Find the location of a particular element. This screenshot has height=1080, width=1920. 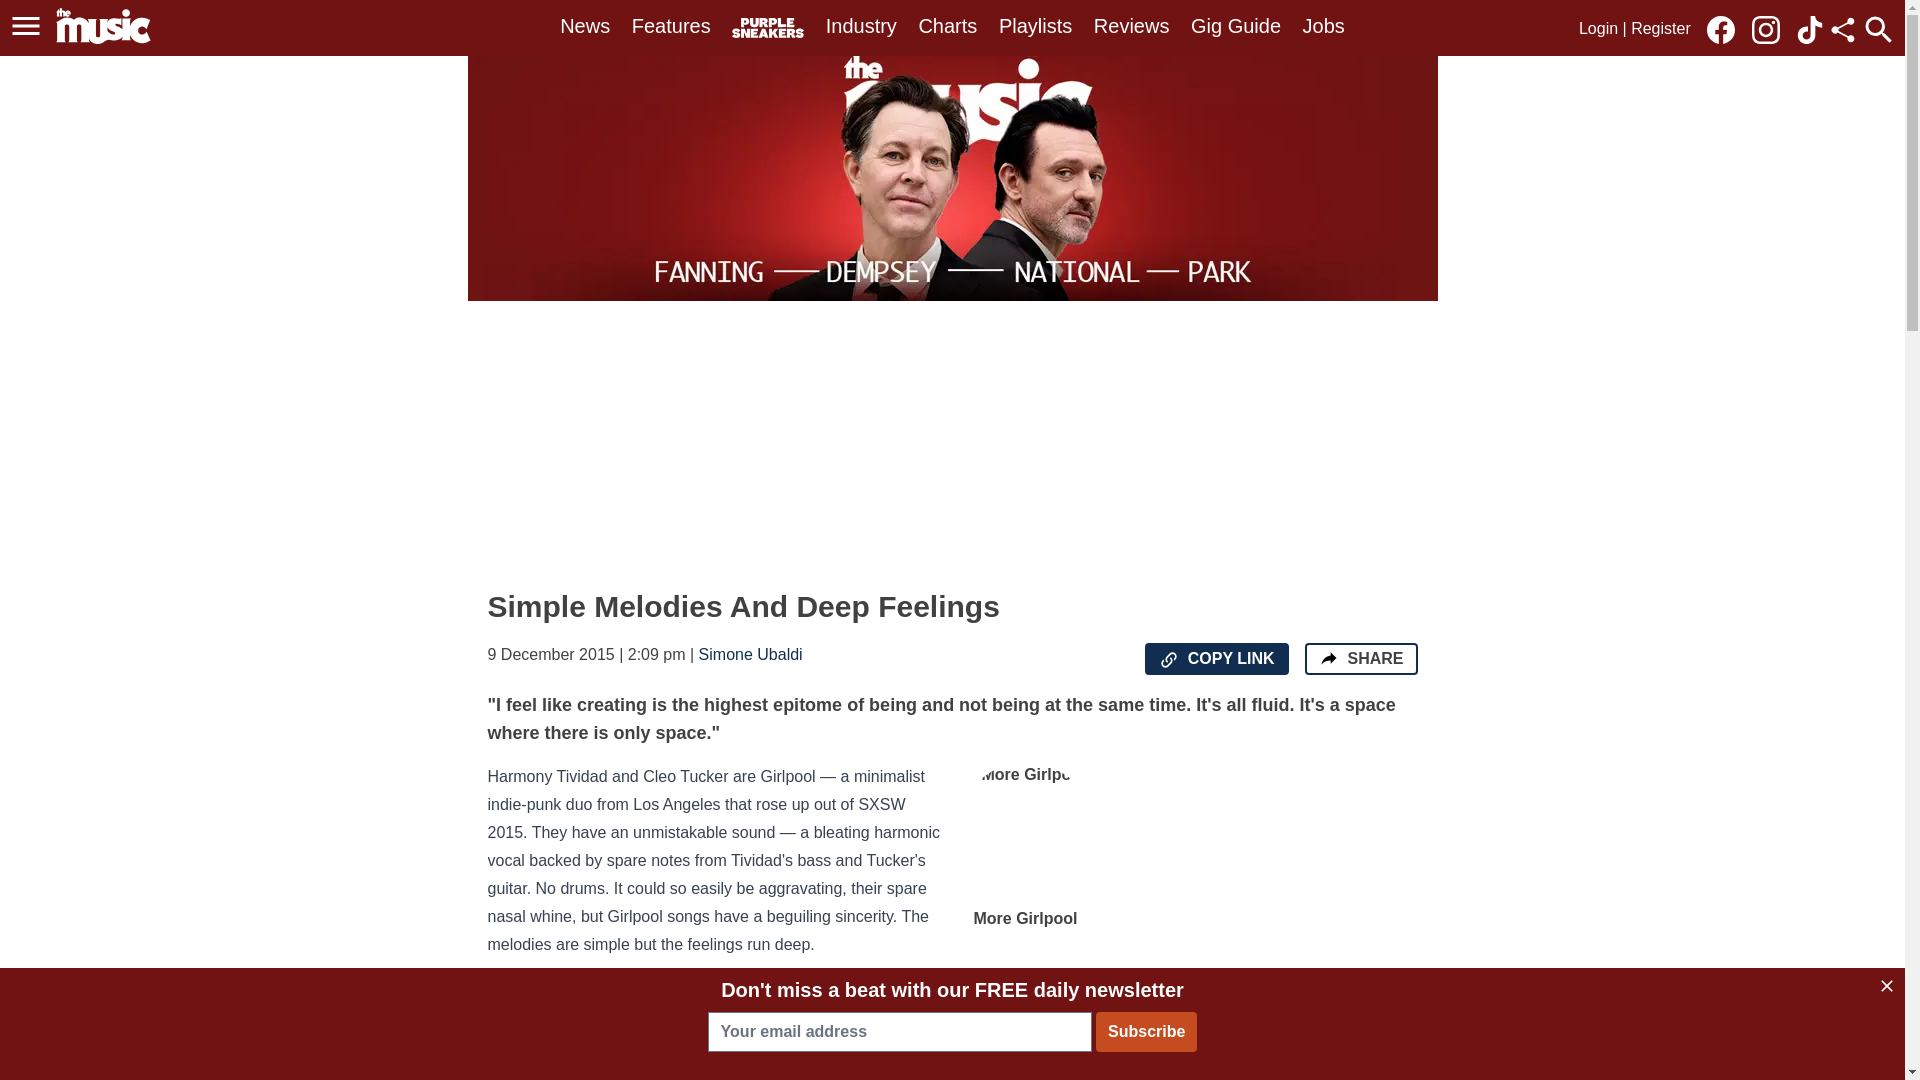

Charts is located at coordinates (947, 26).